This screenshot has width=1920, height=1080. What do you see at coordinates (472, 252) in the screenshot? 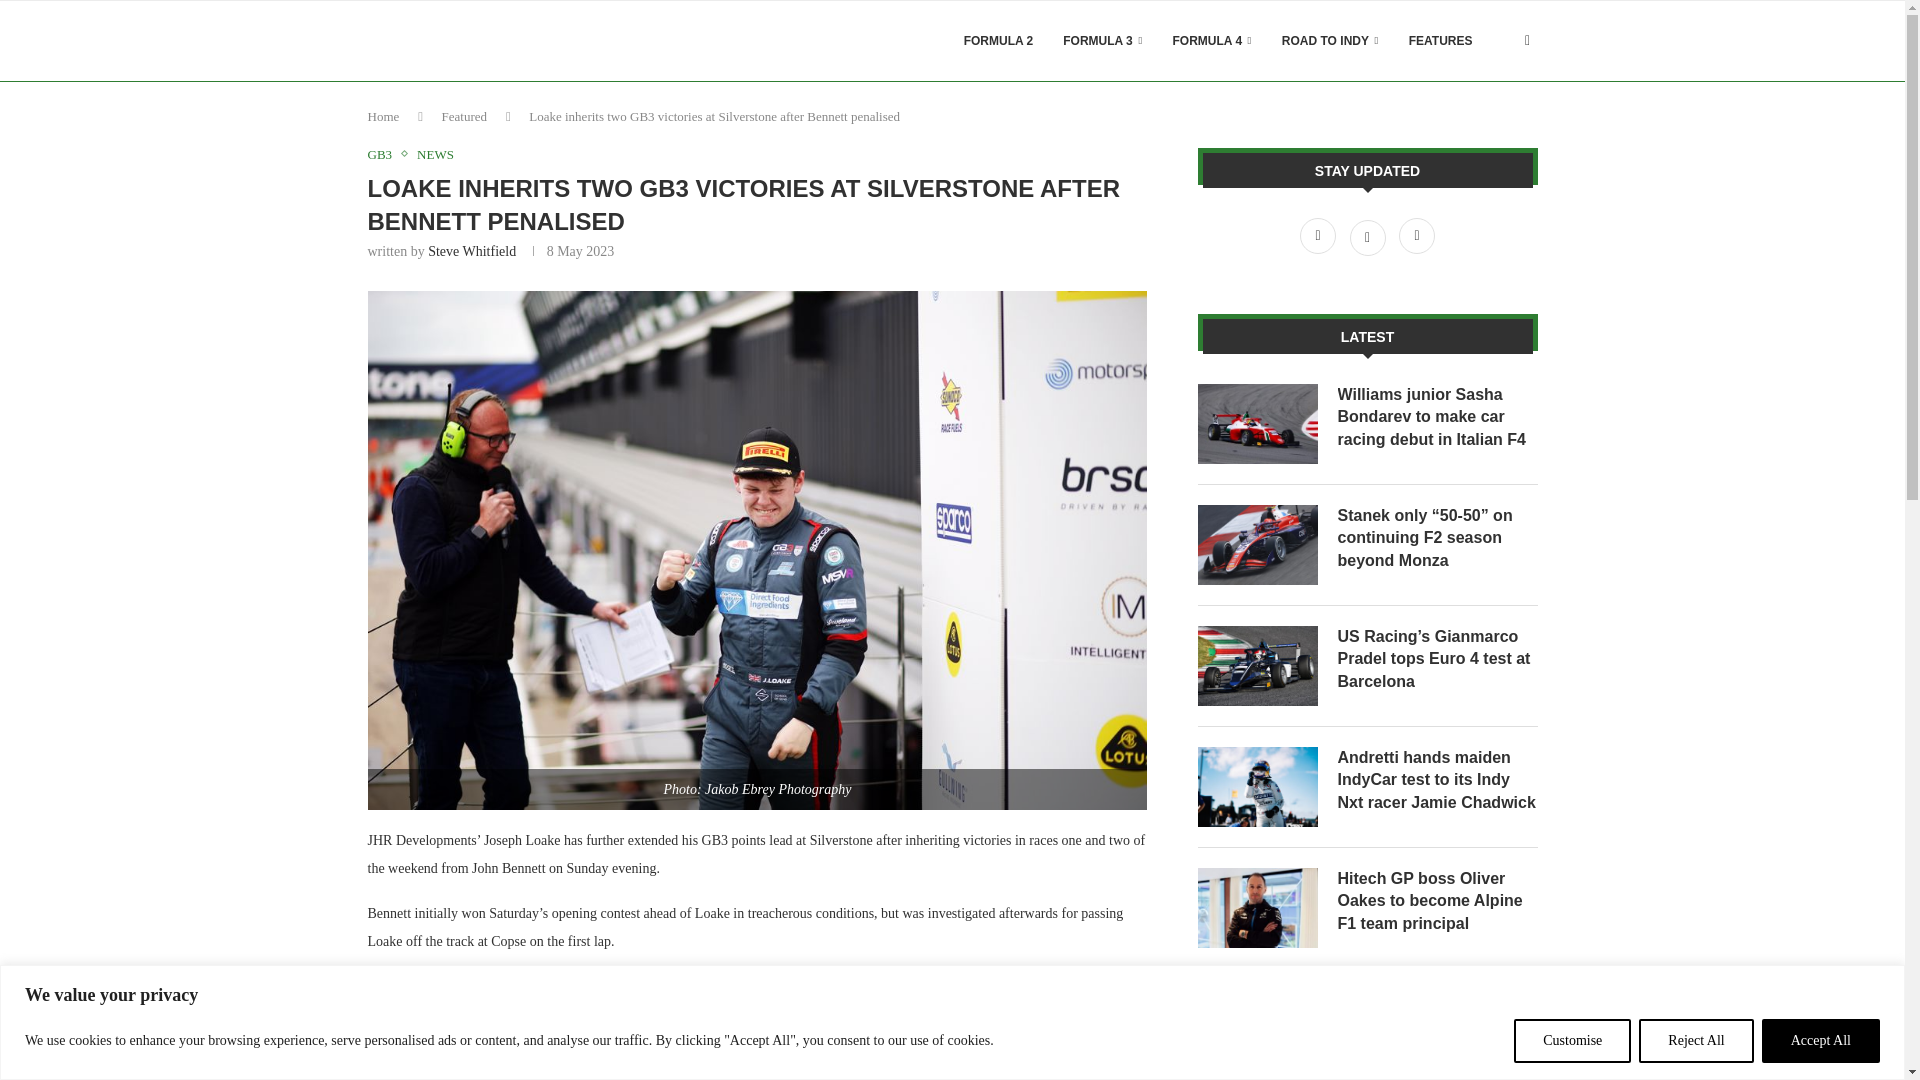
I see `Steve Whitfield` at bounding box center [472, 252].